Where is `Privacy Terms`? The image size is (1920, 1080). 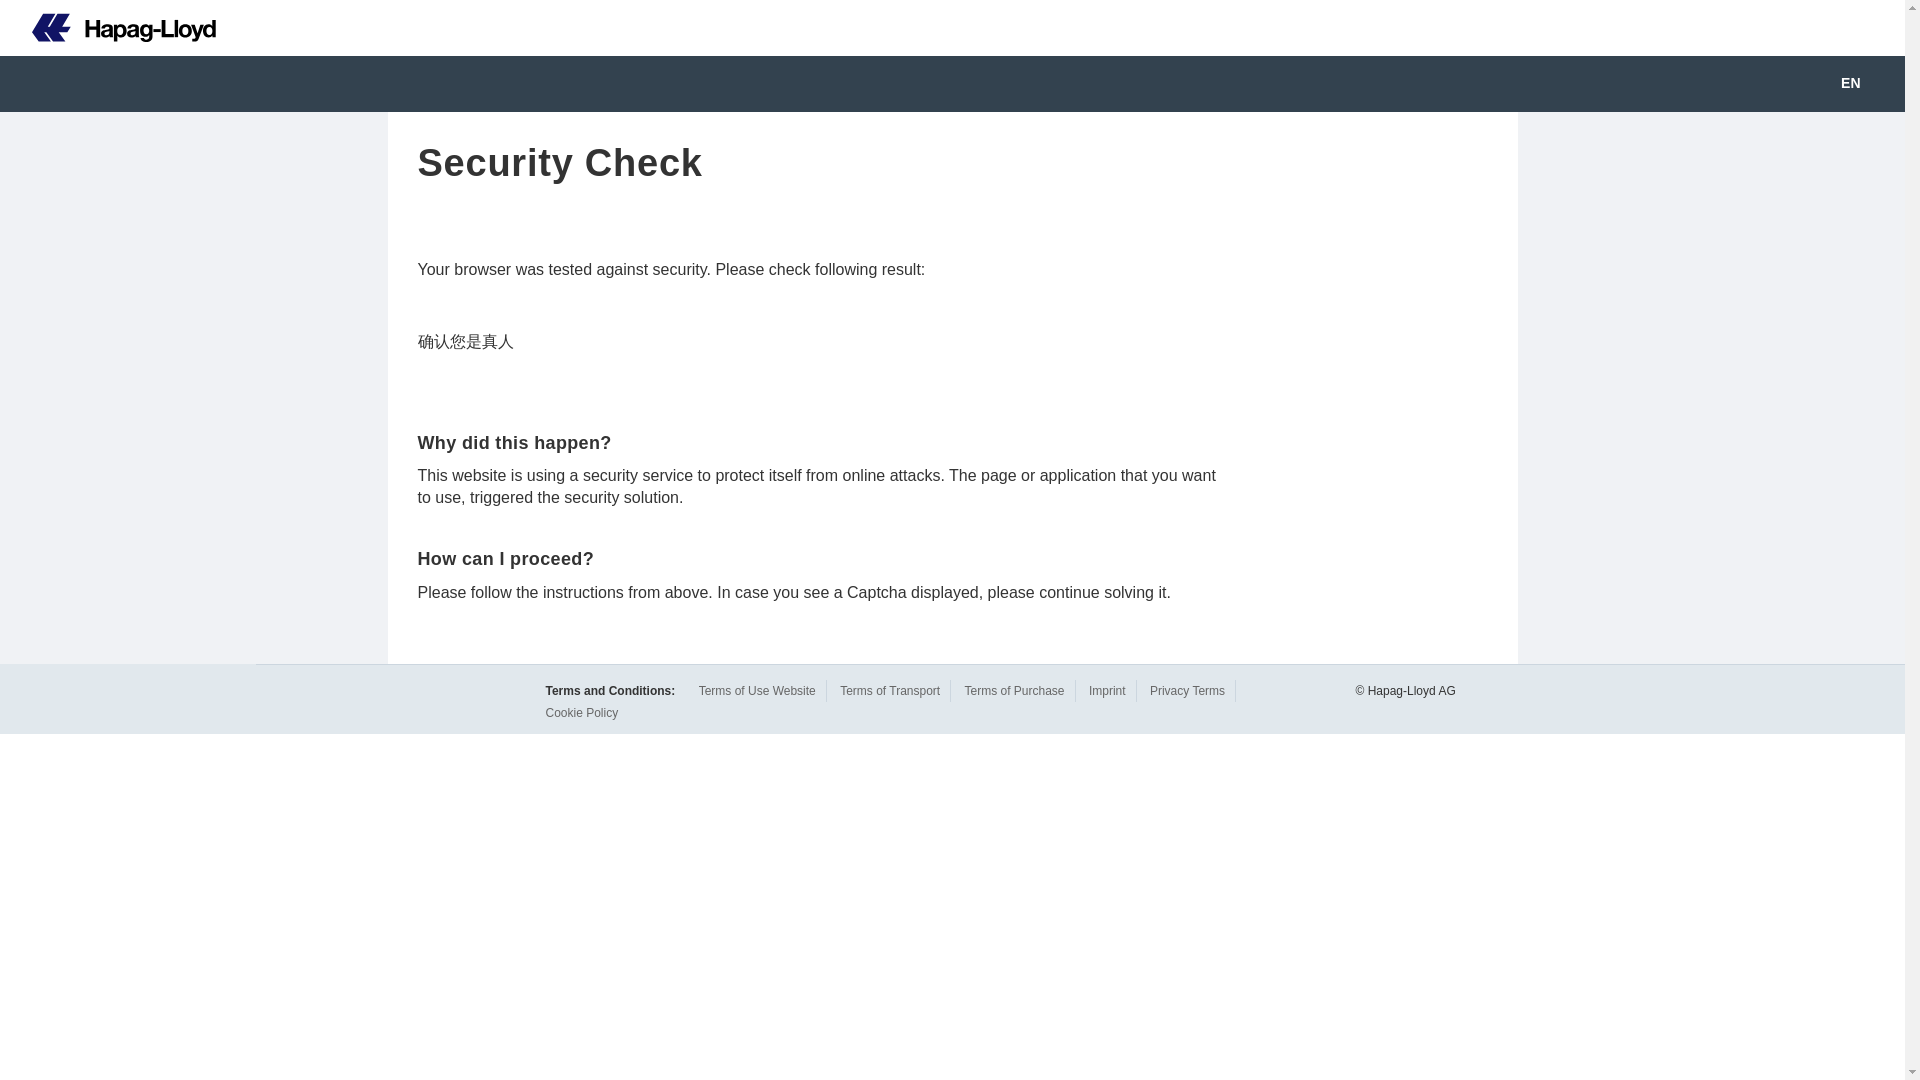 Privacy Terms is located at coordinates (1187, 690).